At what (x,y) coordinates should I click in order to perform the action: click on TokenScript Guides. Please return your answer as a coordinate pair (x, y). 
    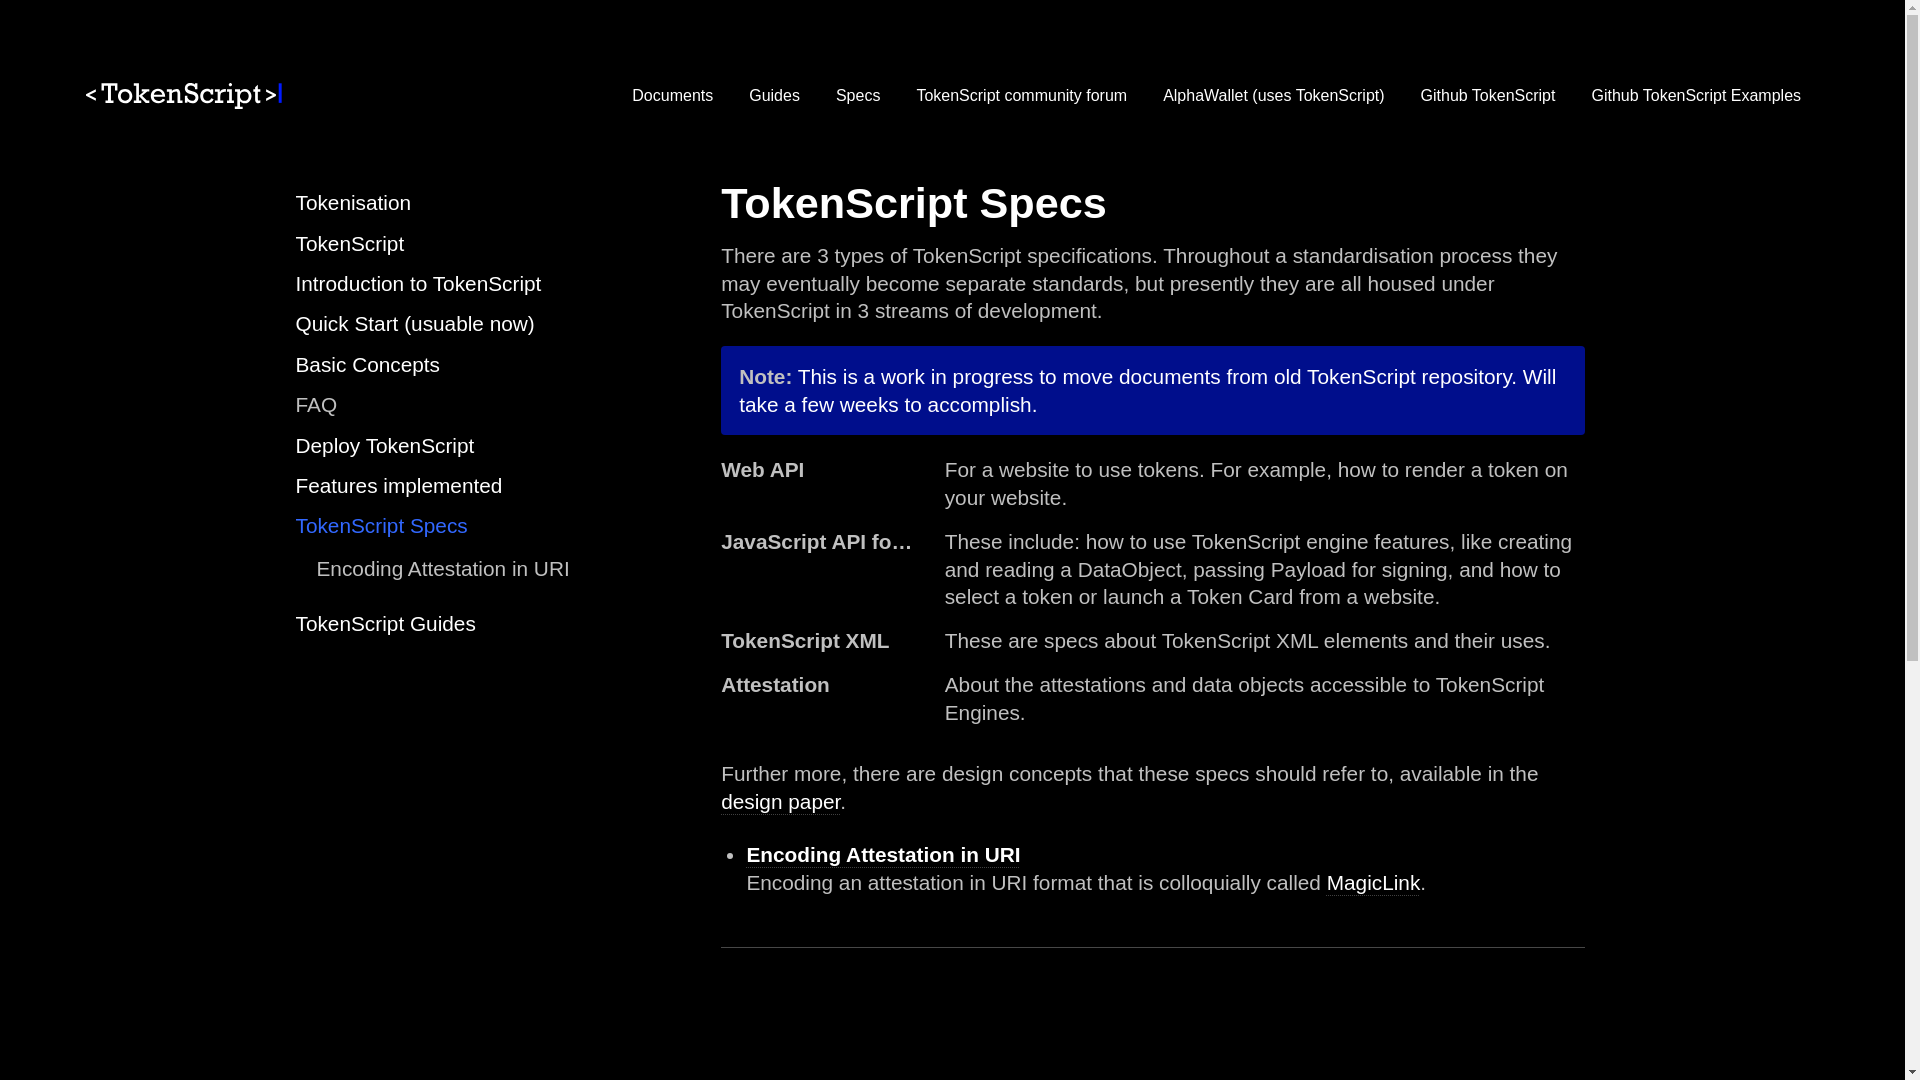
    Looking at the image, I should click on (386, 624).